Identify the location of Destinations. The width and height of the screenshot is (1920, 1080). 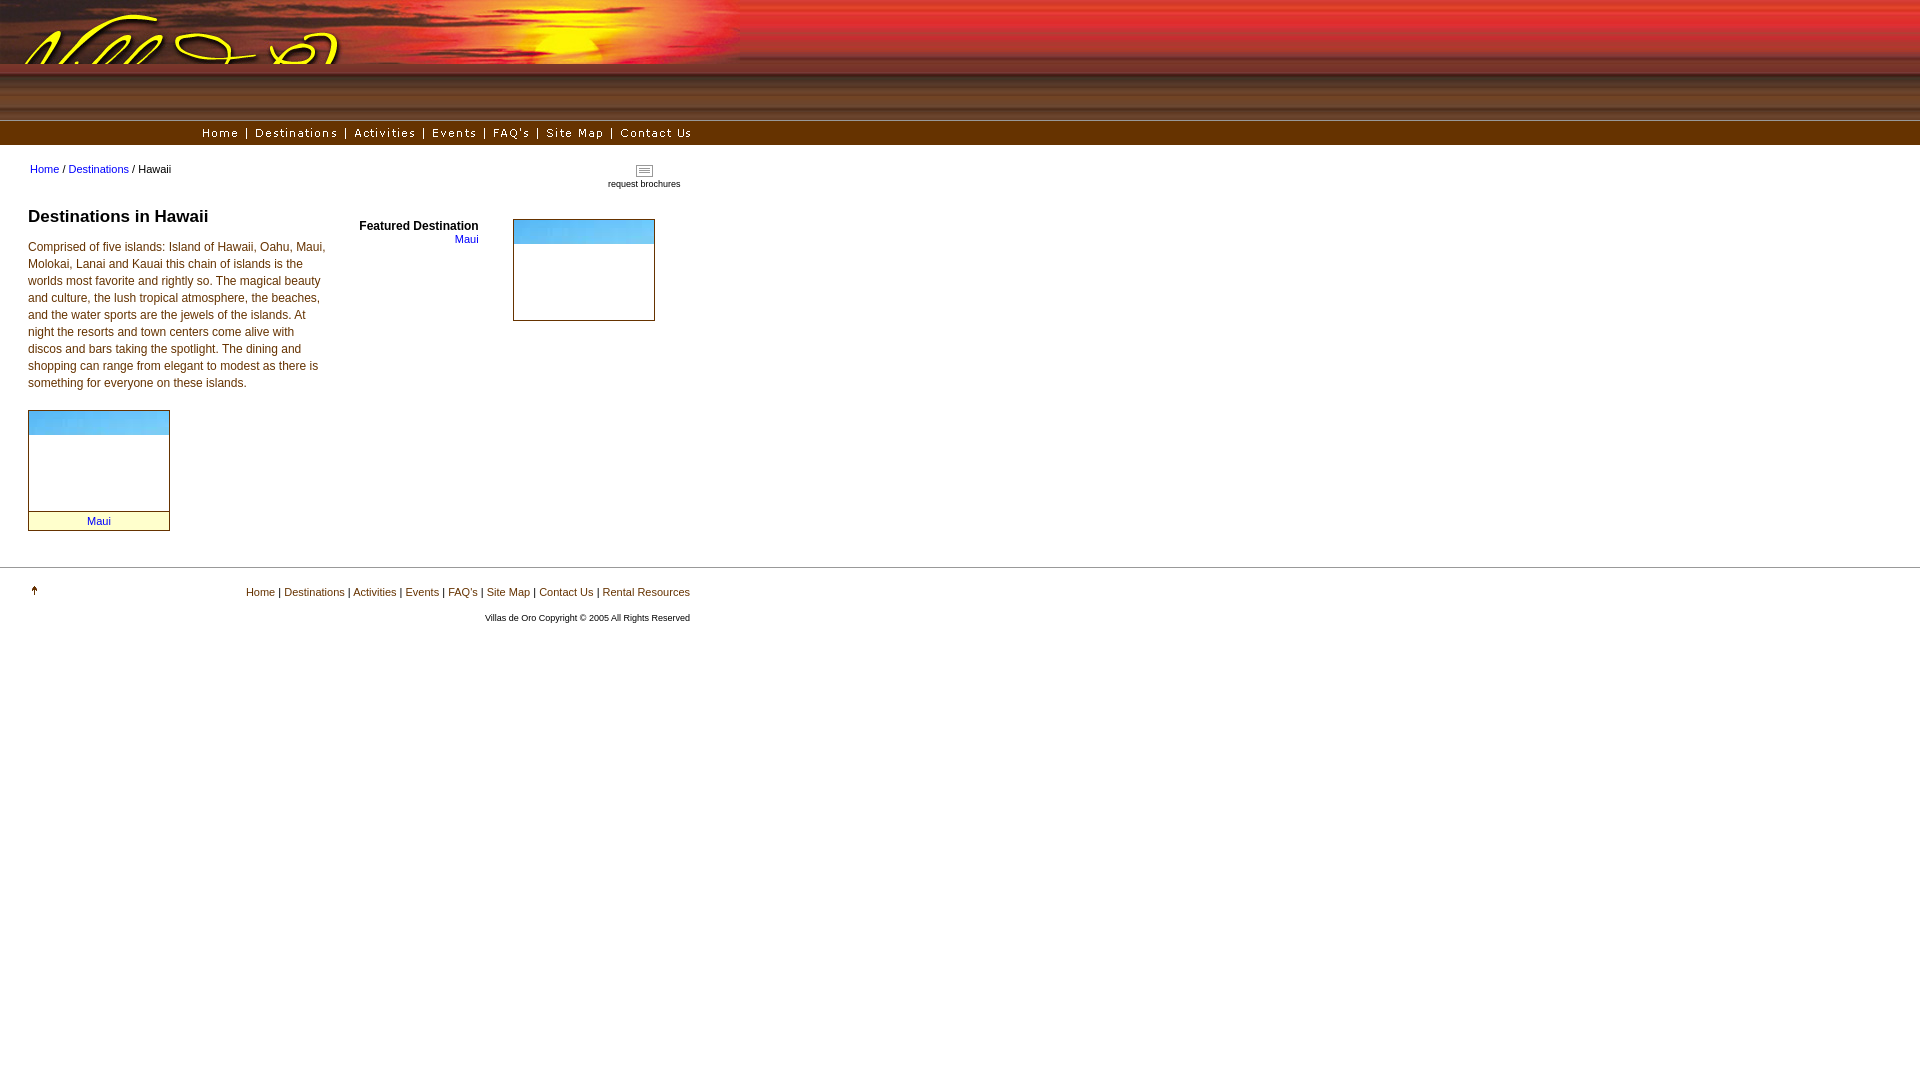
(100, 168).